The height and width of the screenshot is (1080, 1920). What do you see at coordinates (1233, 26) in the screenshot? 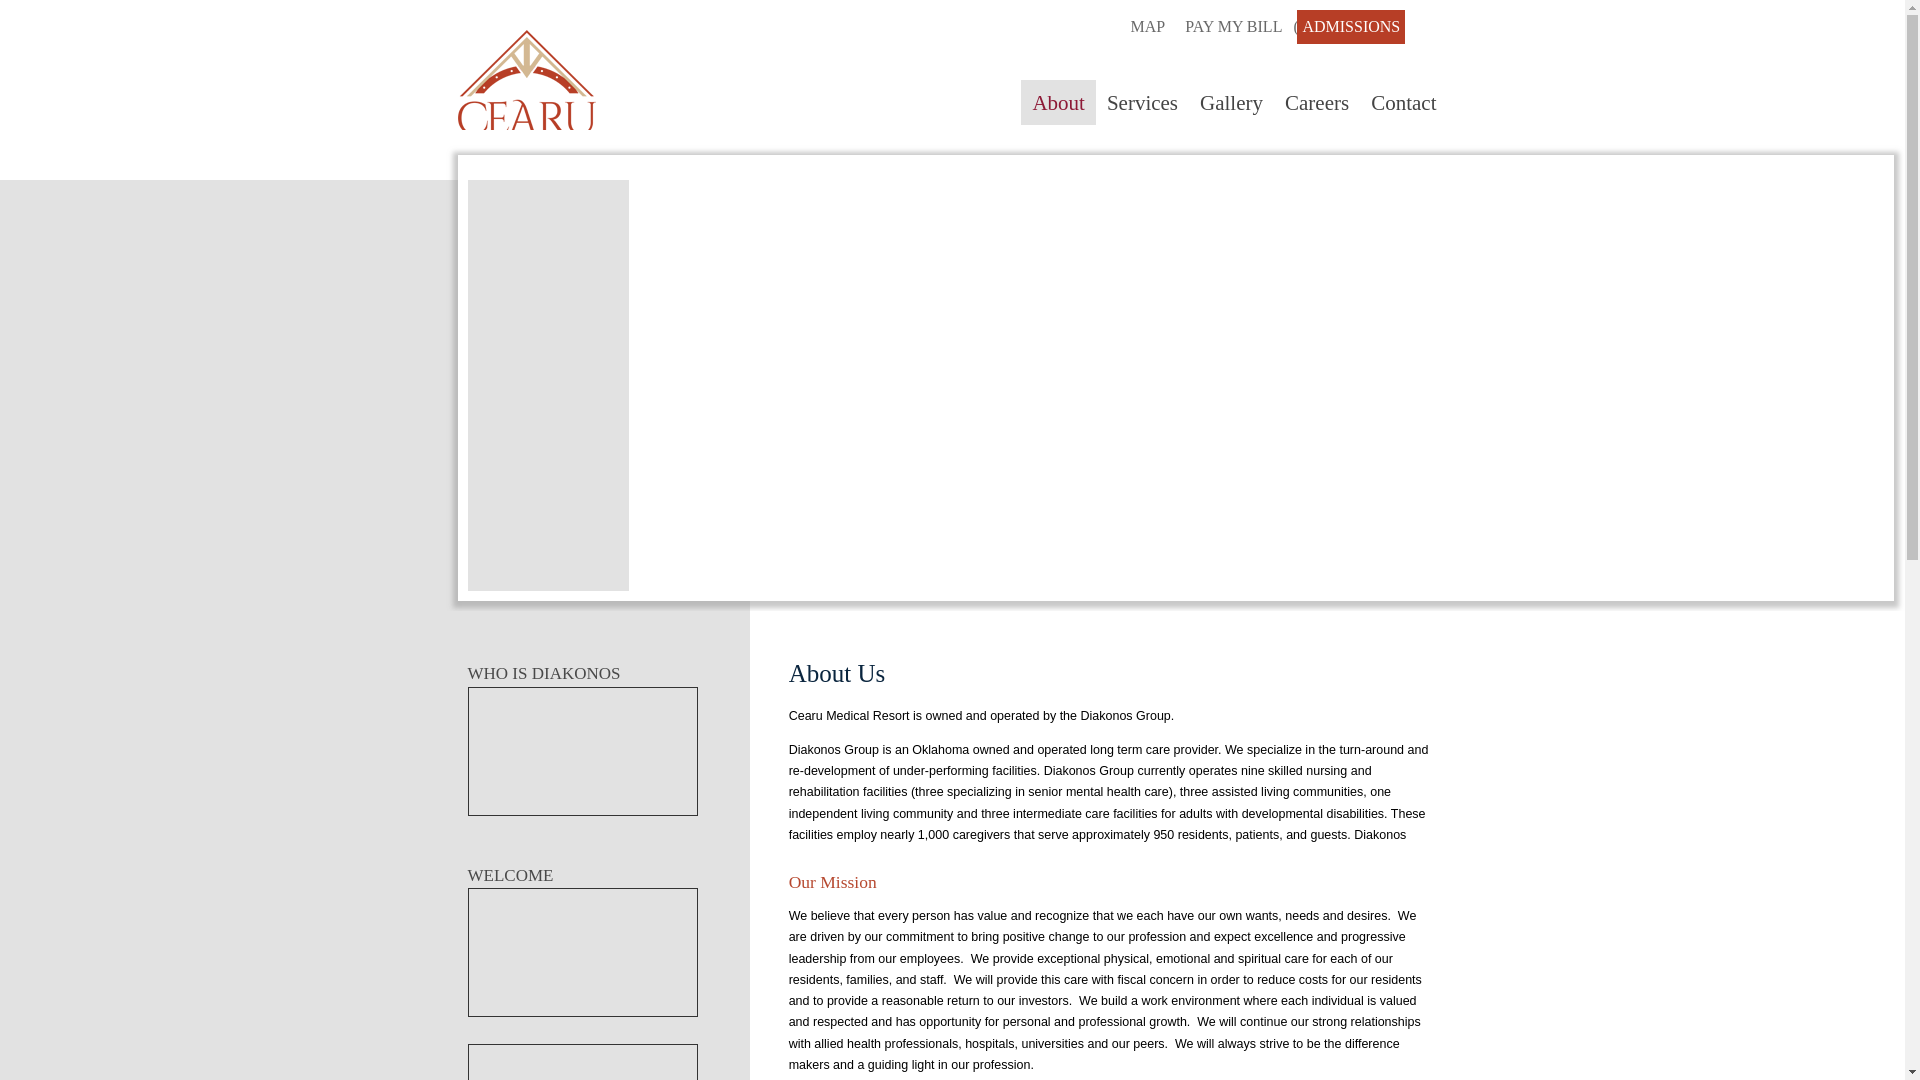
I see `PAY MY BILL` at bounding box center [1233, 26].